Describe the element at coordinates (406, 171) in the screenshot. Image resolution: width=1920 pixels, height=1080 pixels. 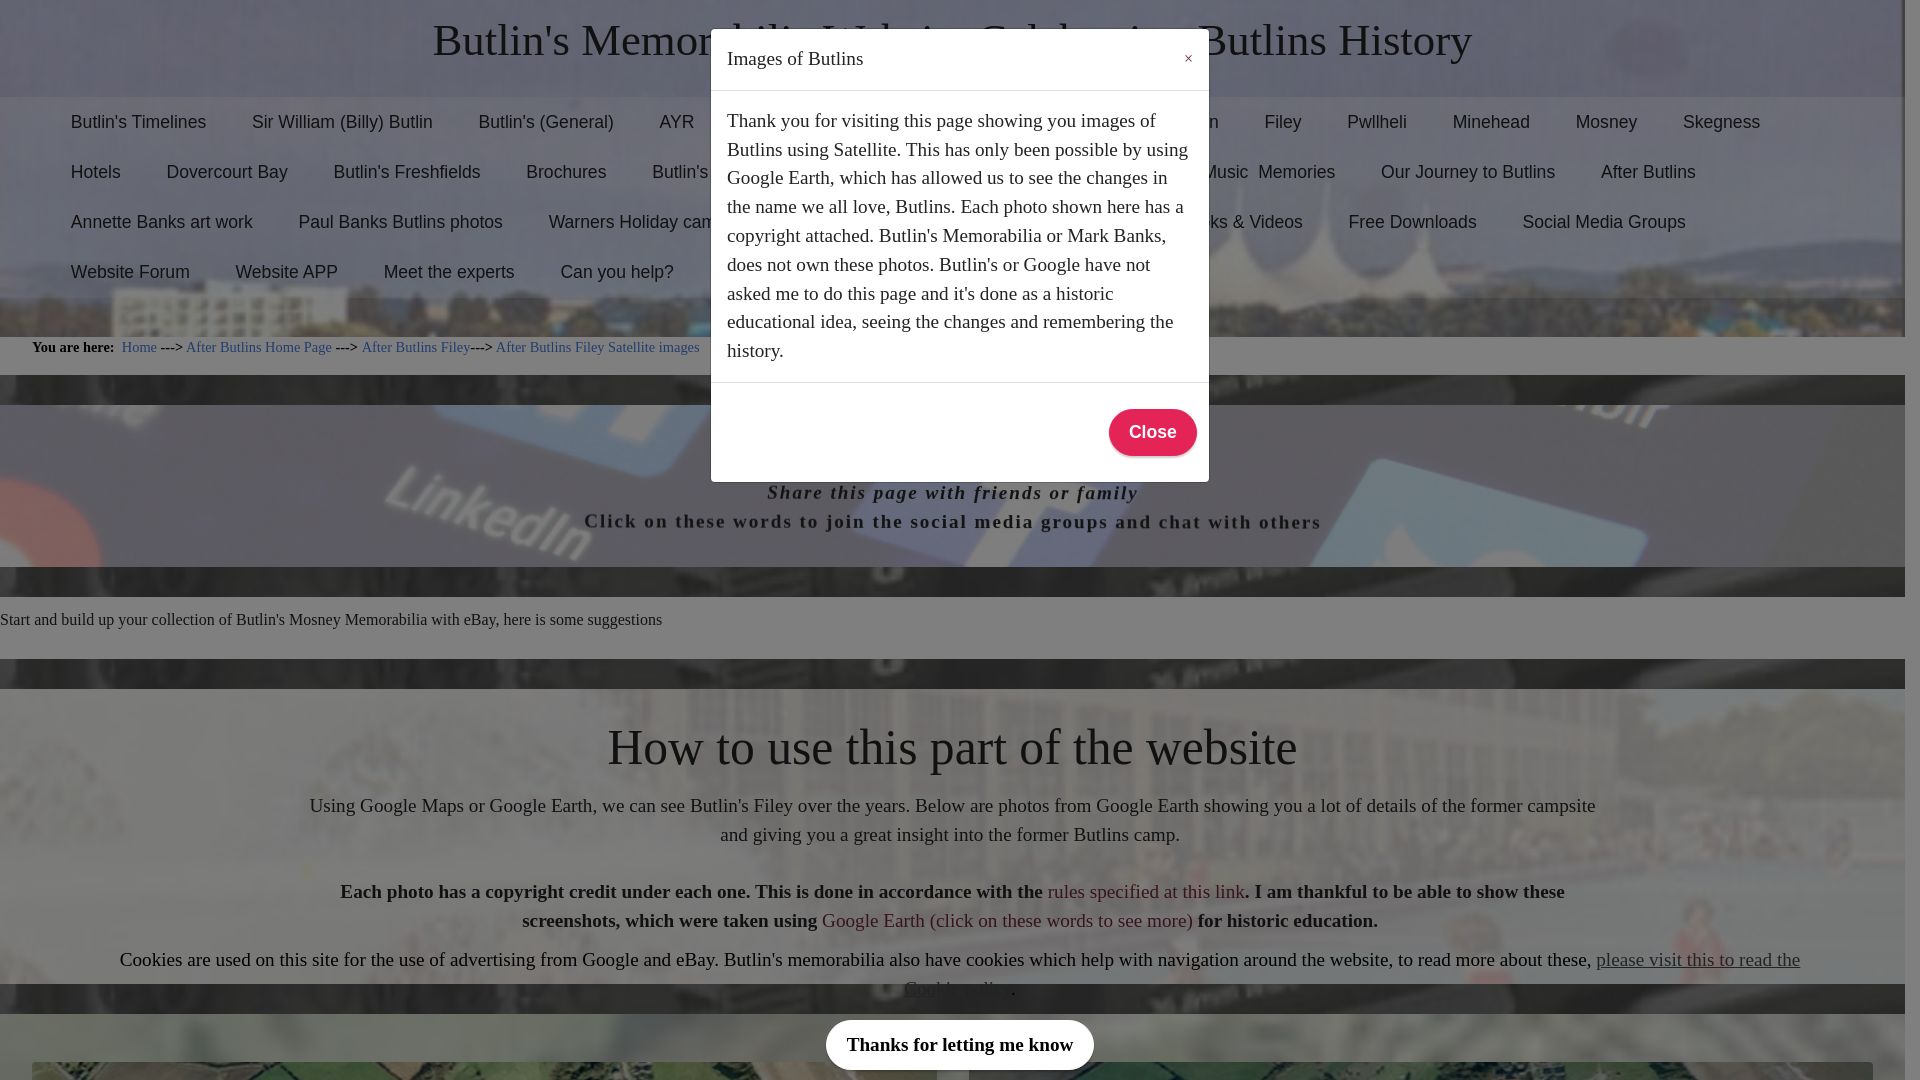
I see `Butlin's Freshfields` at that location.